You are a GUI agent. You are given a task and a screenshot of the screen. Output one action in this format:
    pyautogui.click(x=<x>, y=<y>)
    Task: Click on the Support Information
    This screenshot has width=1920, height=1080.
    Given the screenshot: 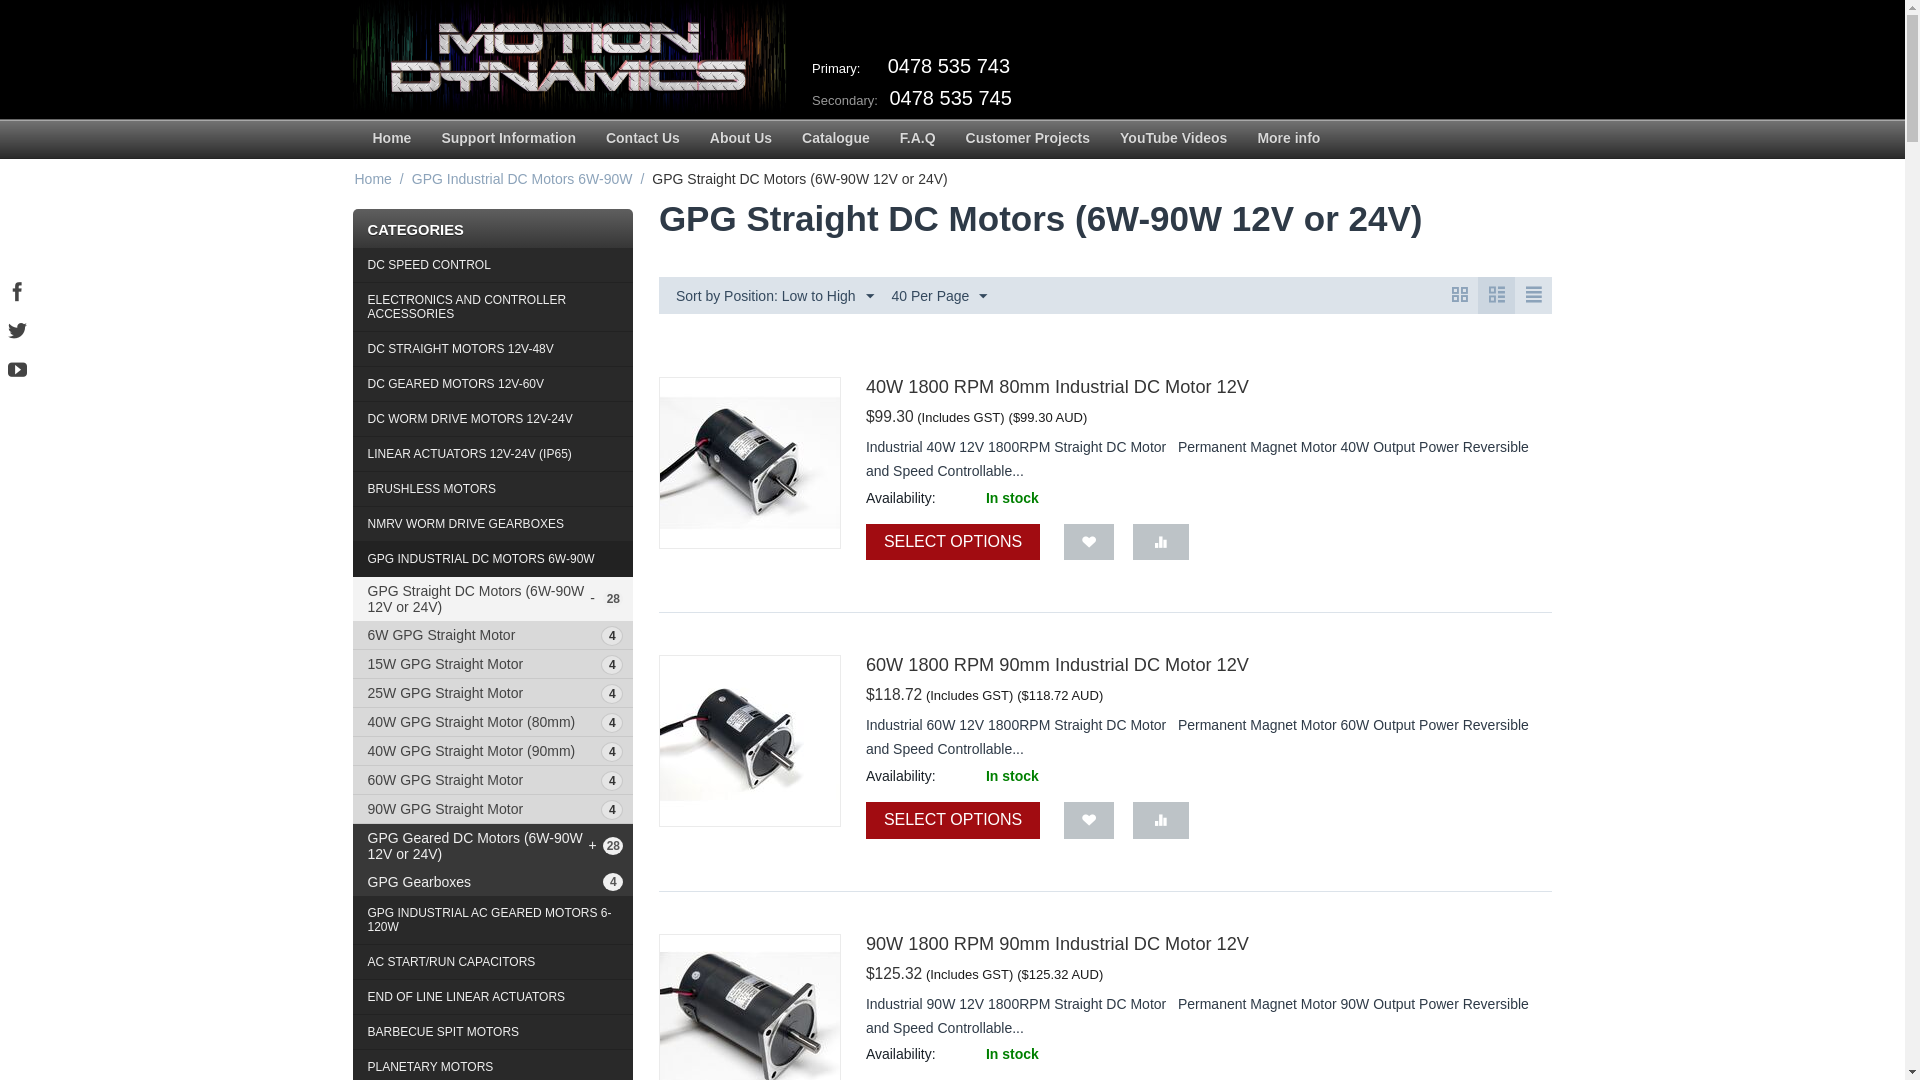 What is the action you would take?
    pyautogui.click(x=508, y=140)
    